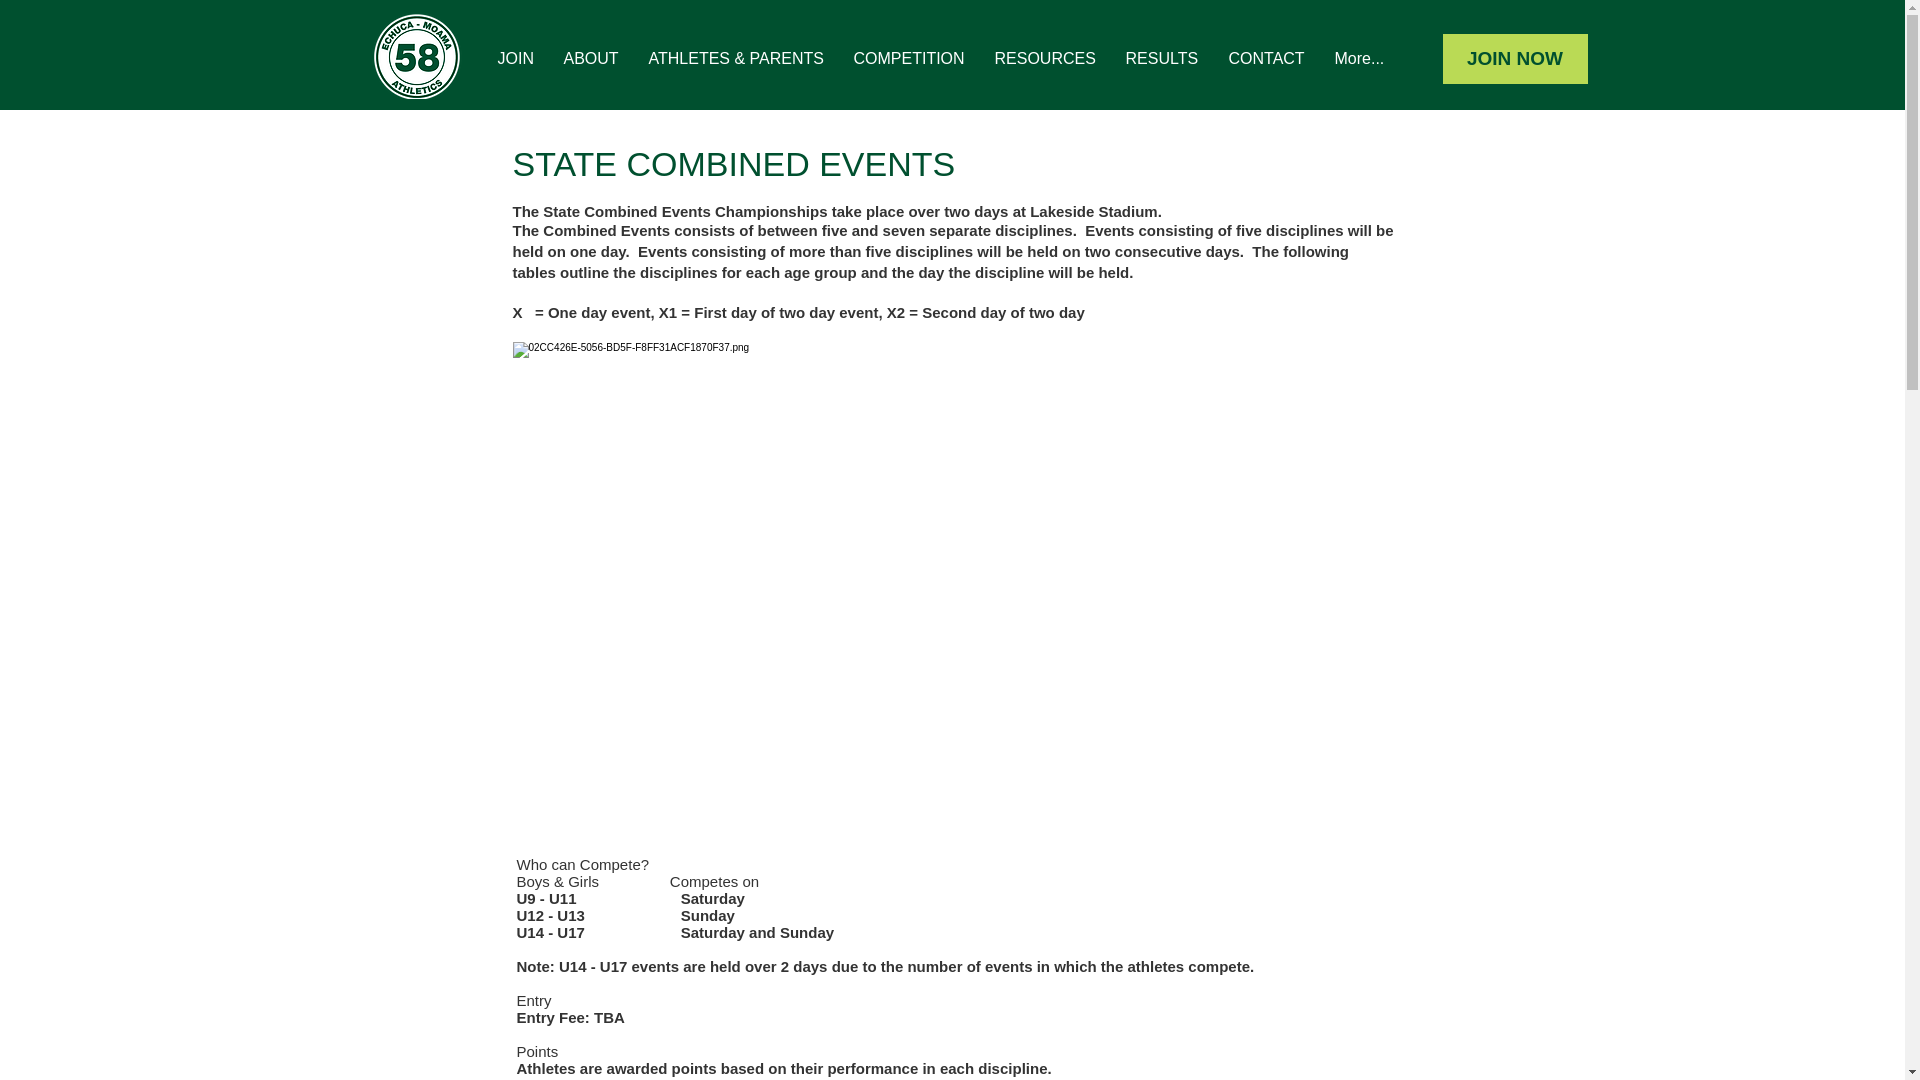  Describe the element at coordinates (1161, 58) in the screenshot. I see `RESULTS` at that location.